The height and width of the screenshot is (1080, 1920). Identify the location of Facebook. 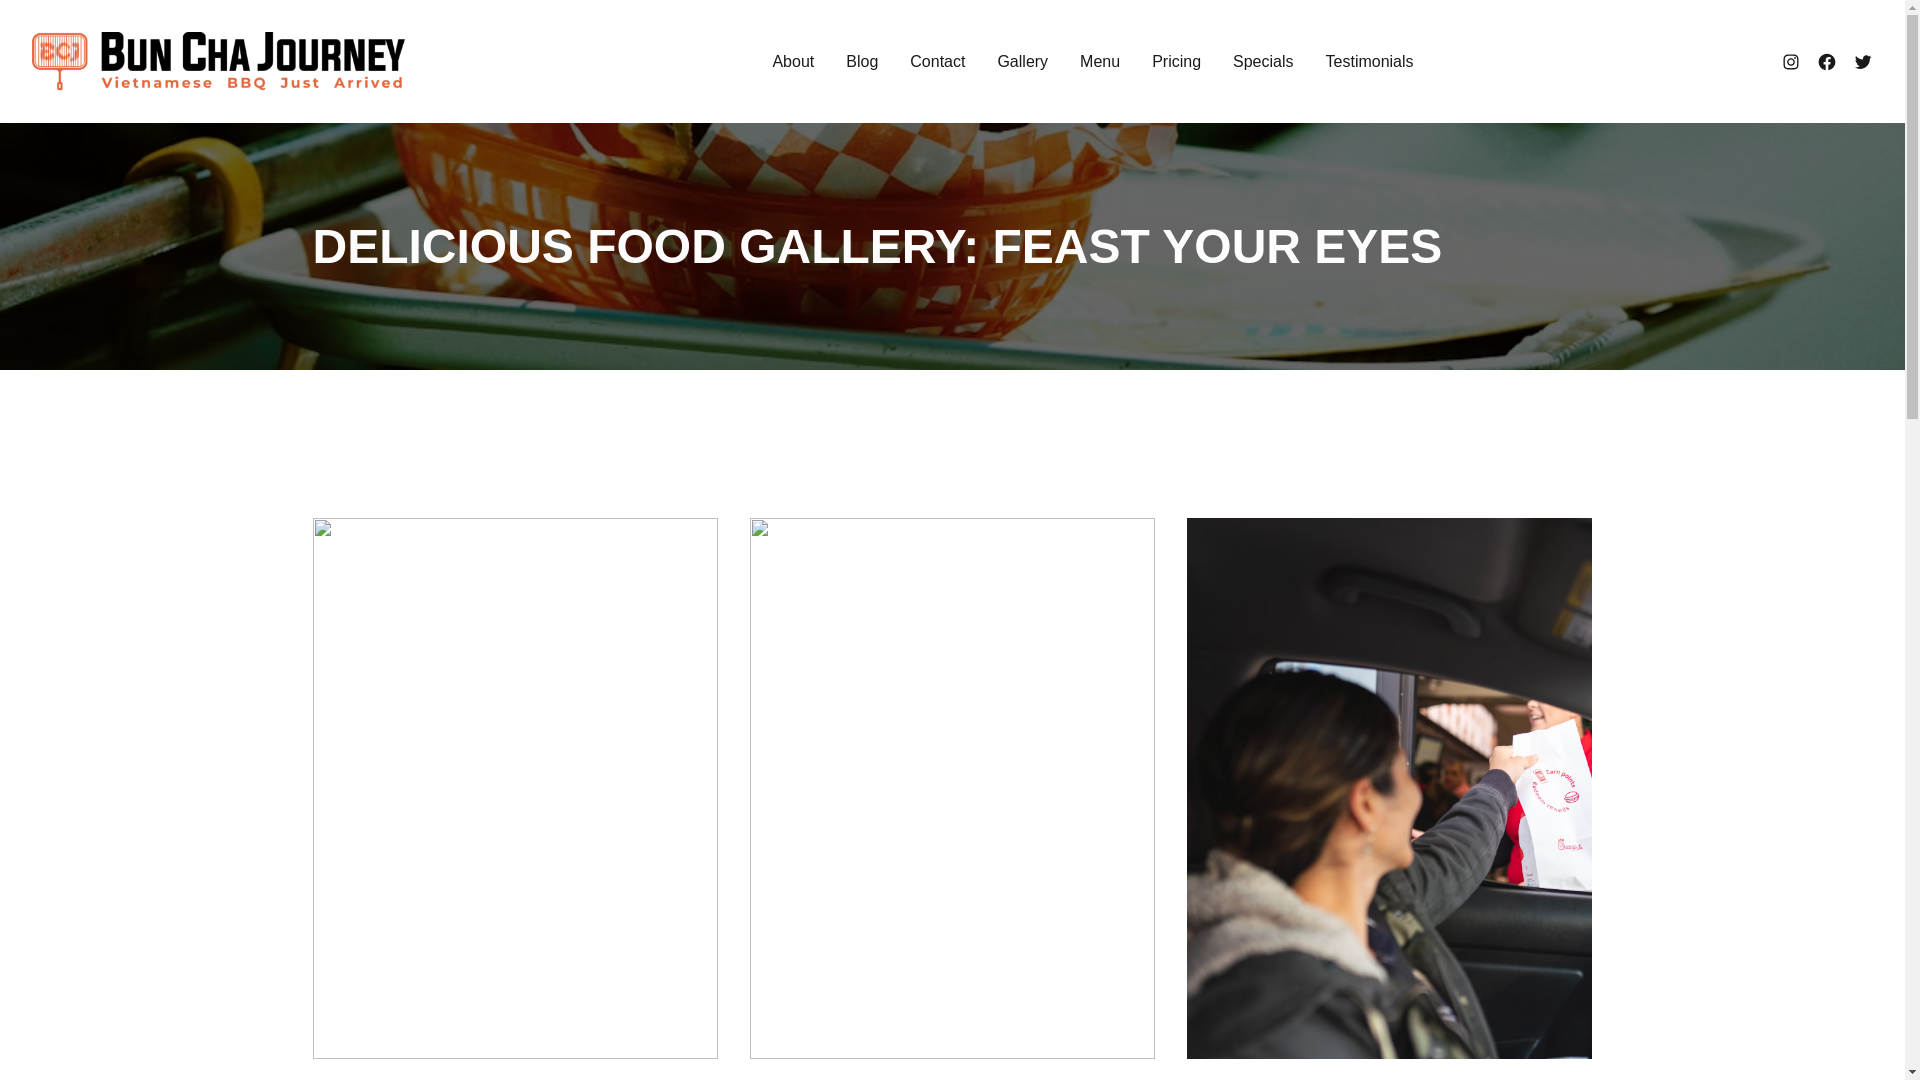
(1826, 62).